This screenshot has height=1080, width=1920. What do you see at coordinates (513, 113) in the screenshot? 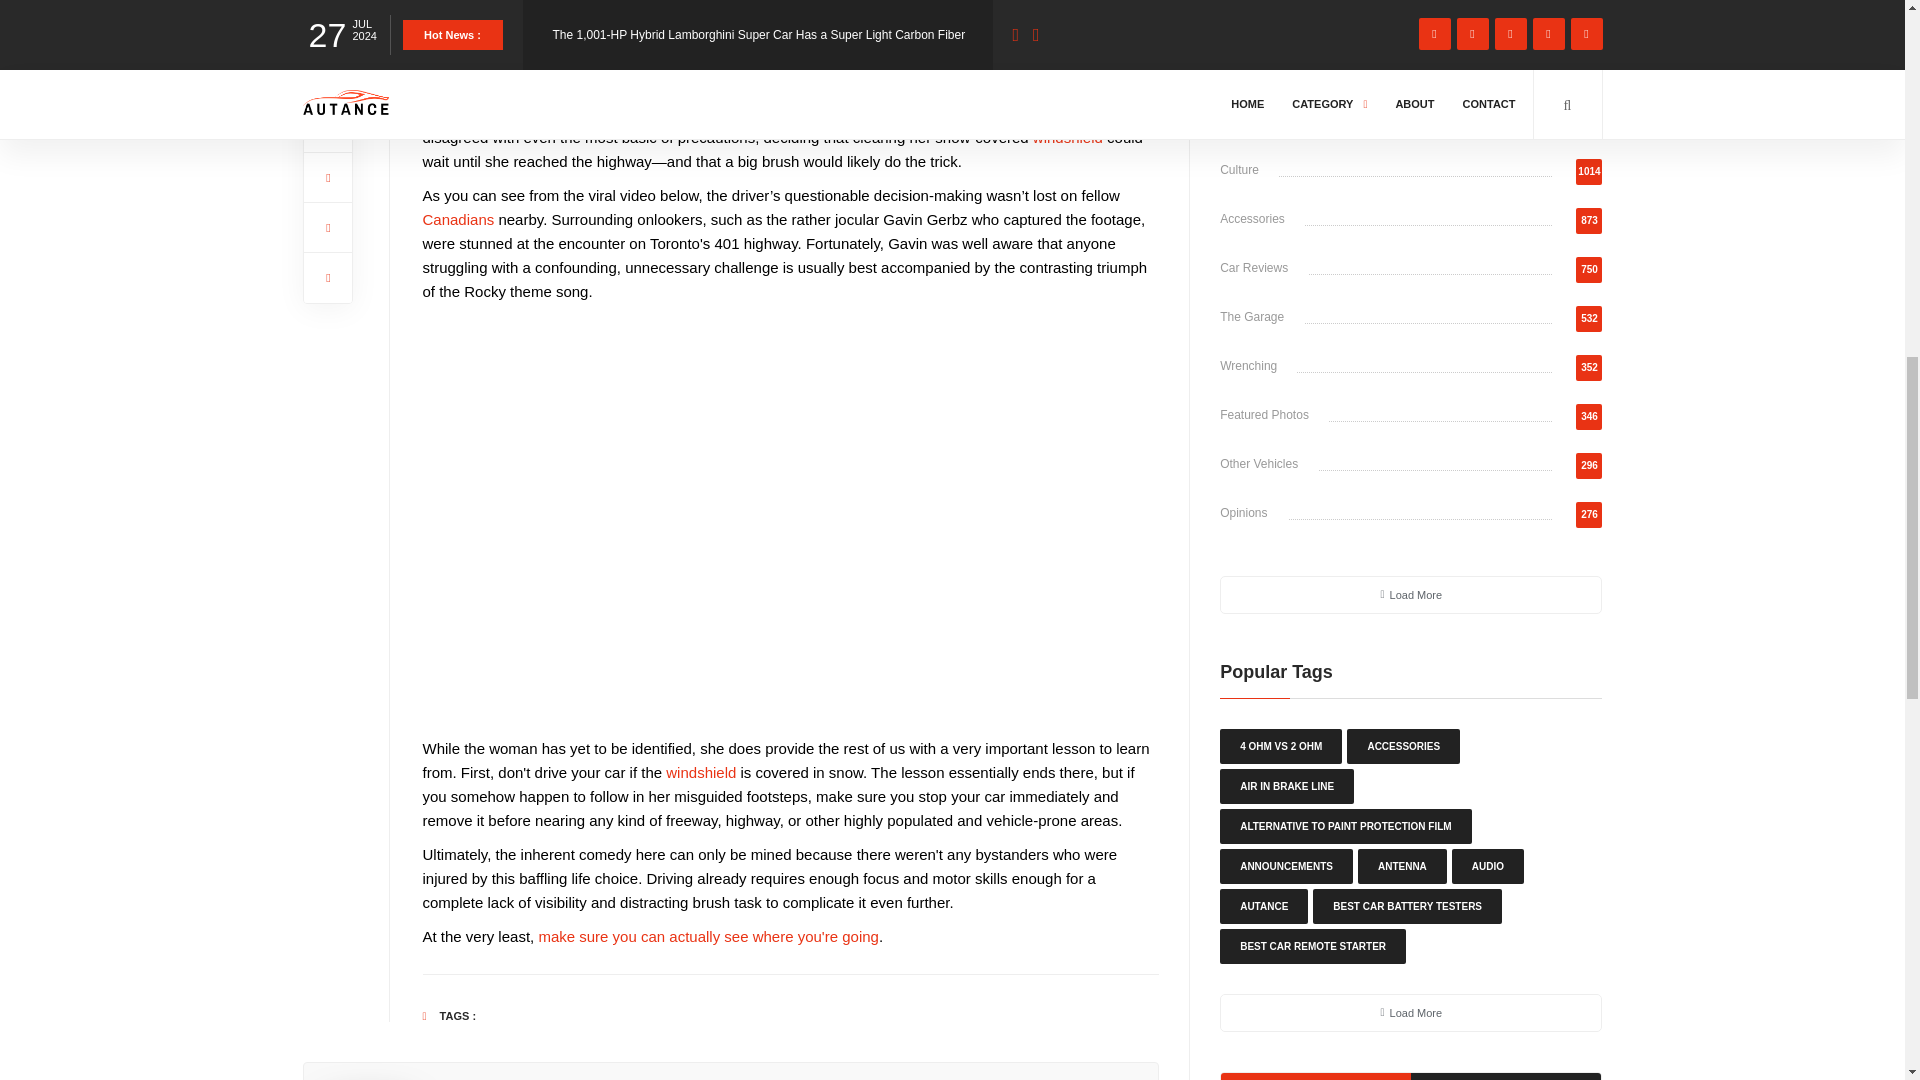
I see `snow` at bounding box center [513, 113].